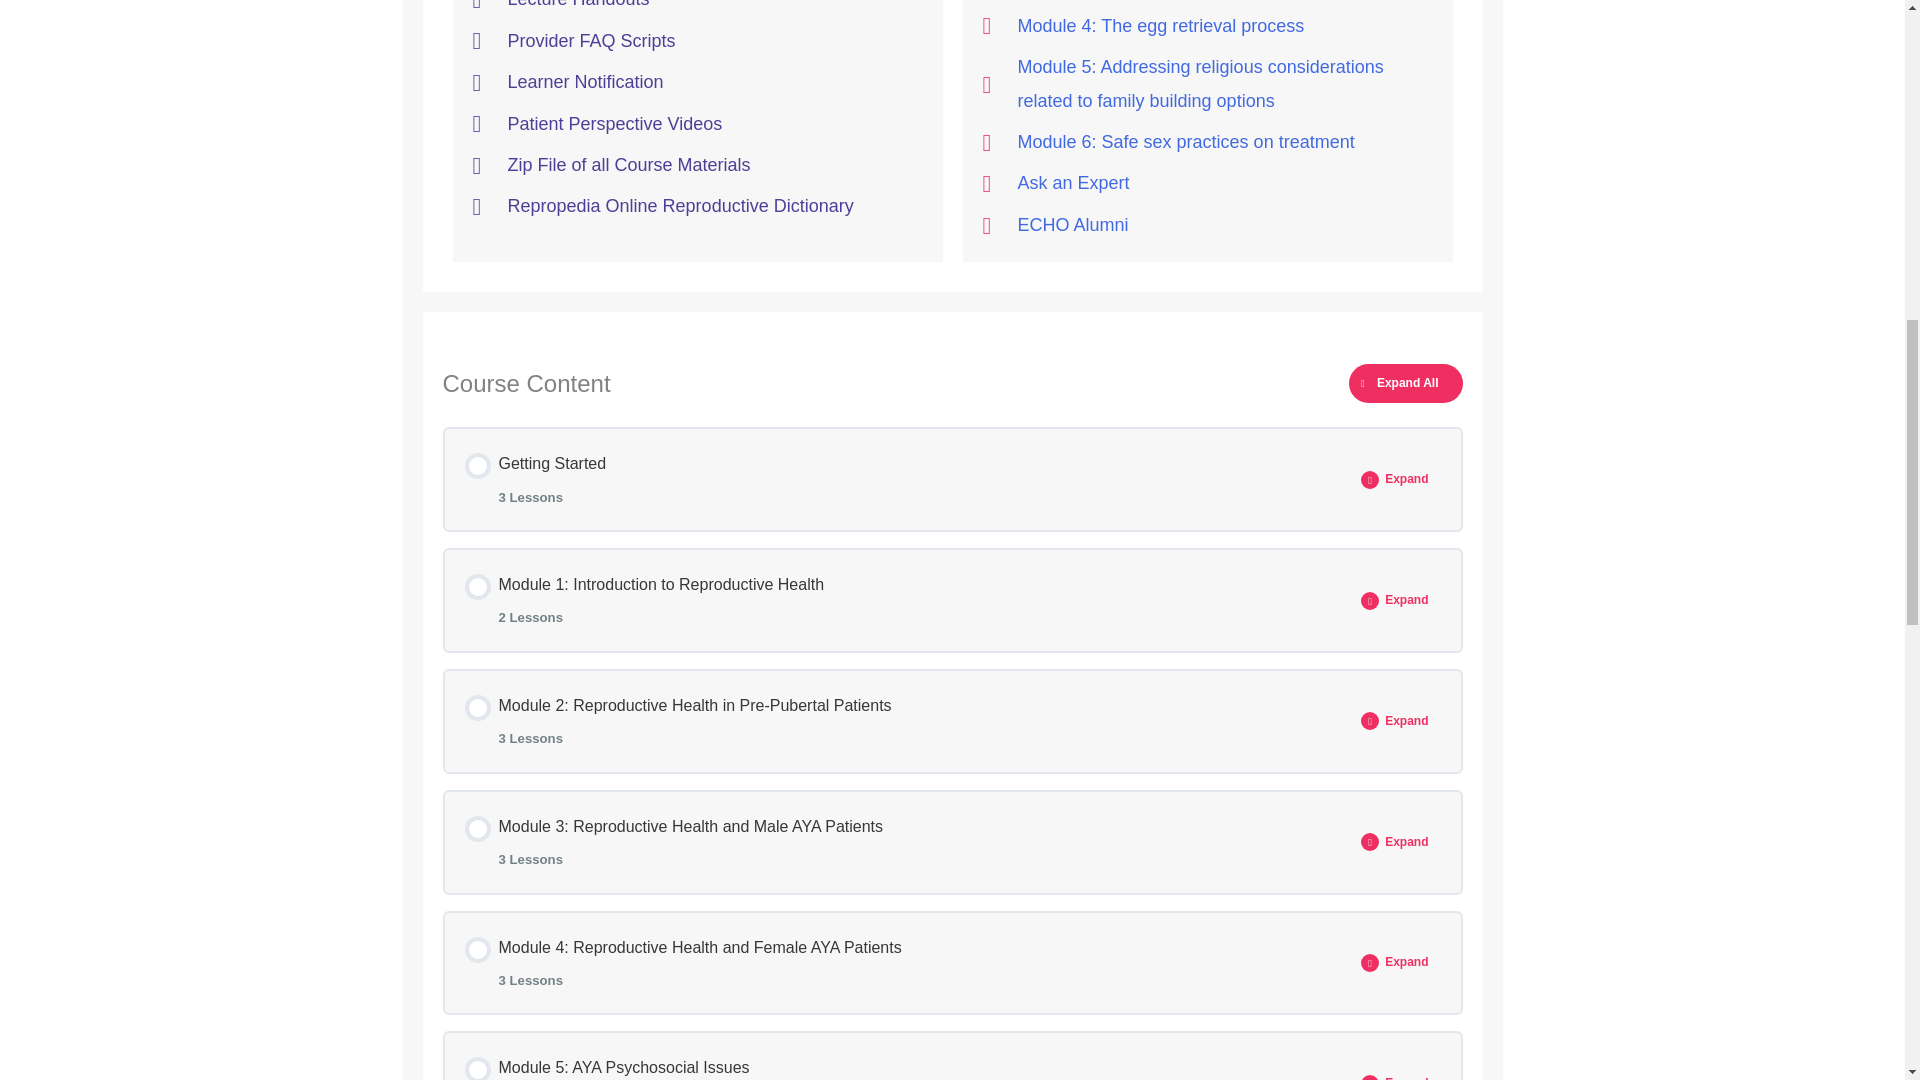 This screenshot has height=1080, width=1920. What do you see at coordinates (1206, 26) in the screenshot?
I see `Module 4: The egg retrieval process` at bounding box center [1206, 26].